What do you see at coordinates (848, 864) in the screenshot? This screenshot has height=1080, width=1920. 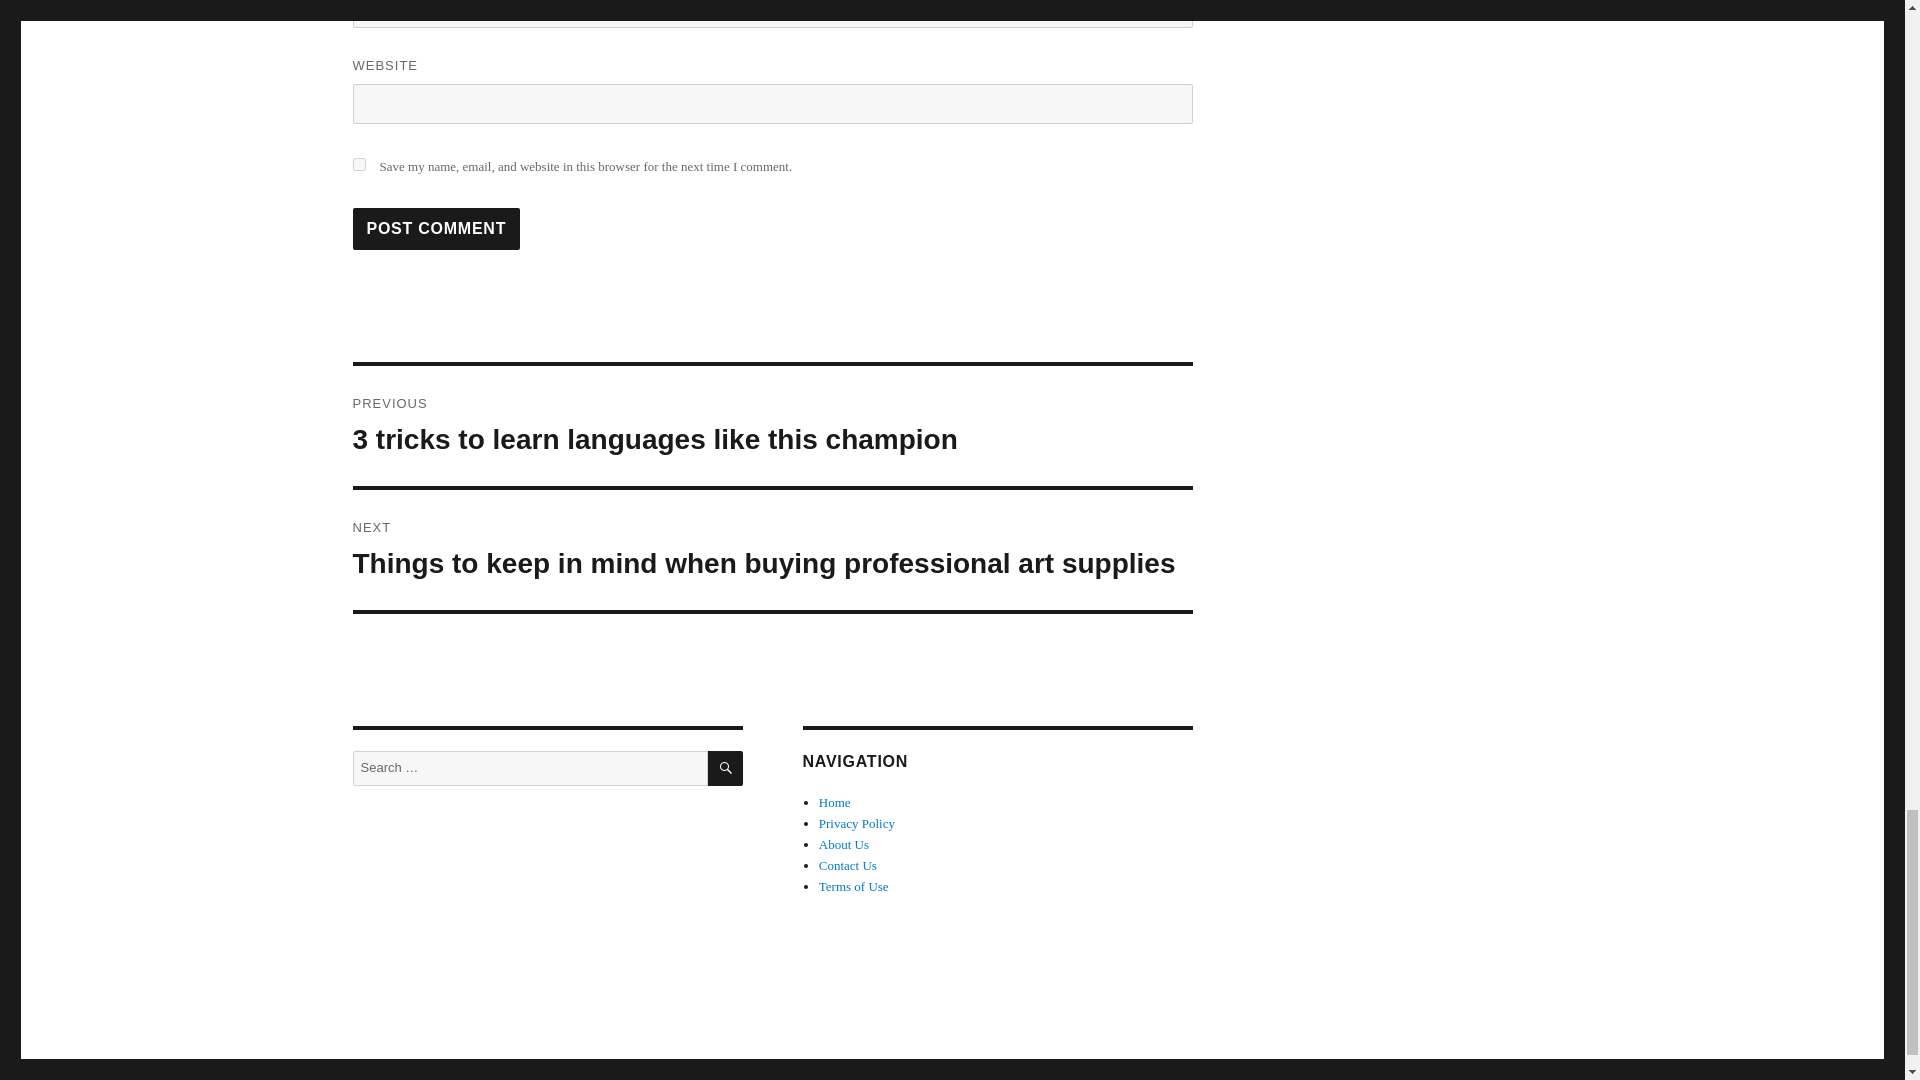 I see `Contact Us` at bounding box center [848, 864].